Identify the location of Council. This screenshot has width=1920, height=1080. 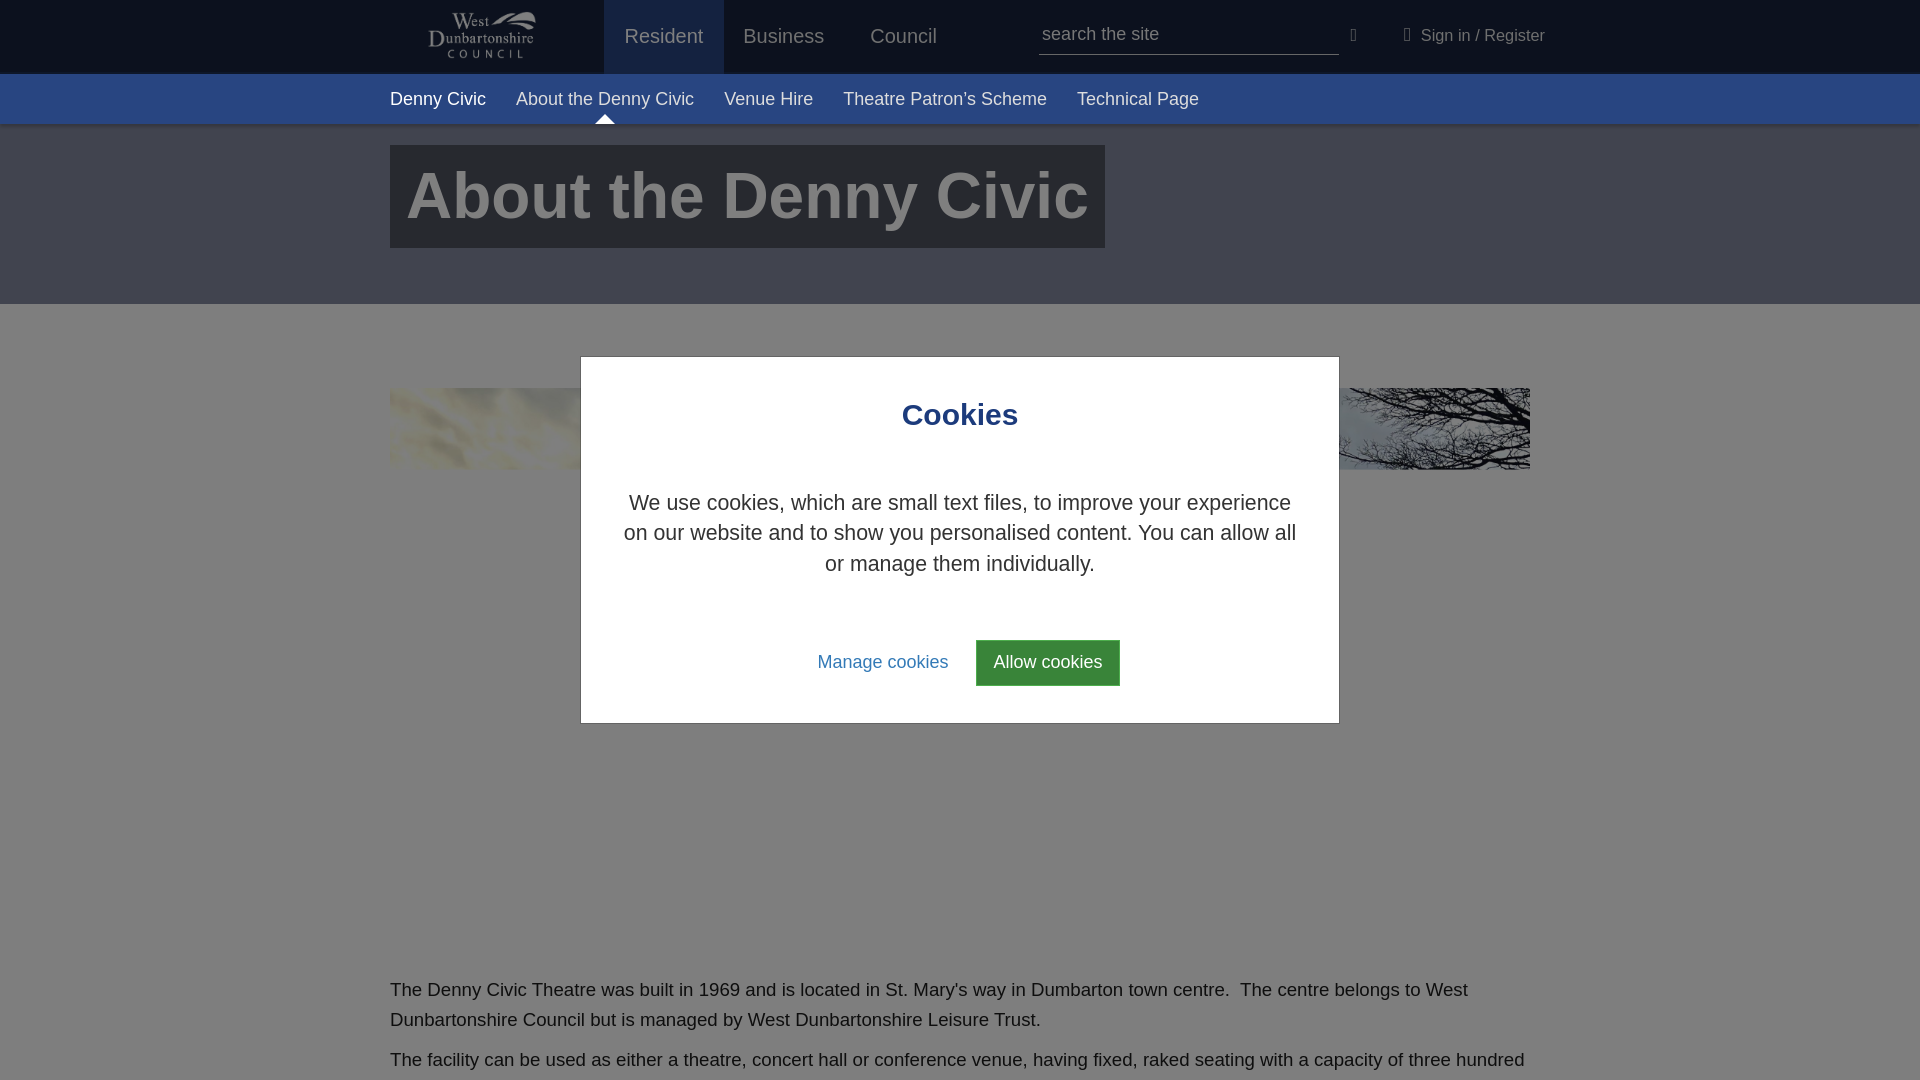
(904, 36).